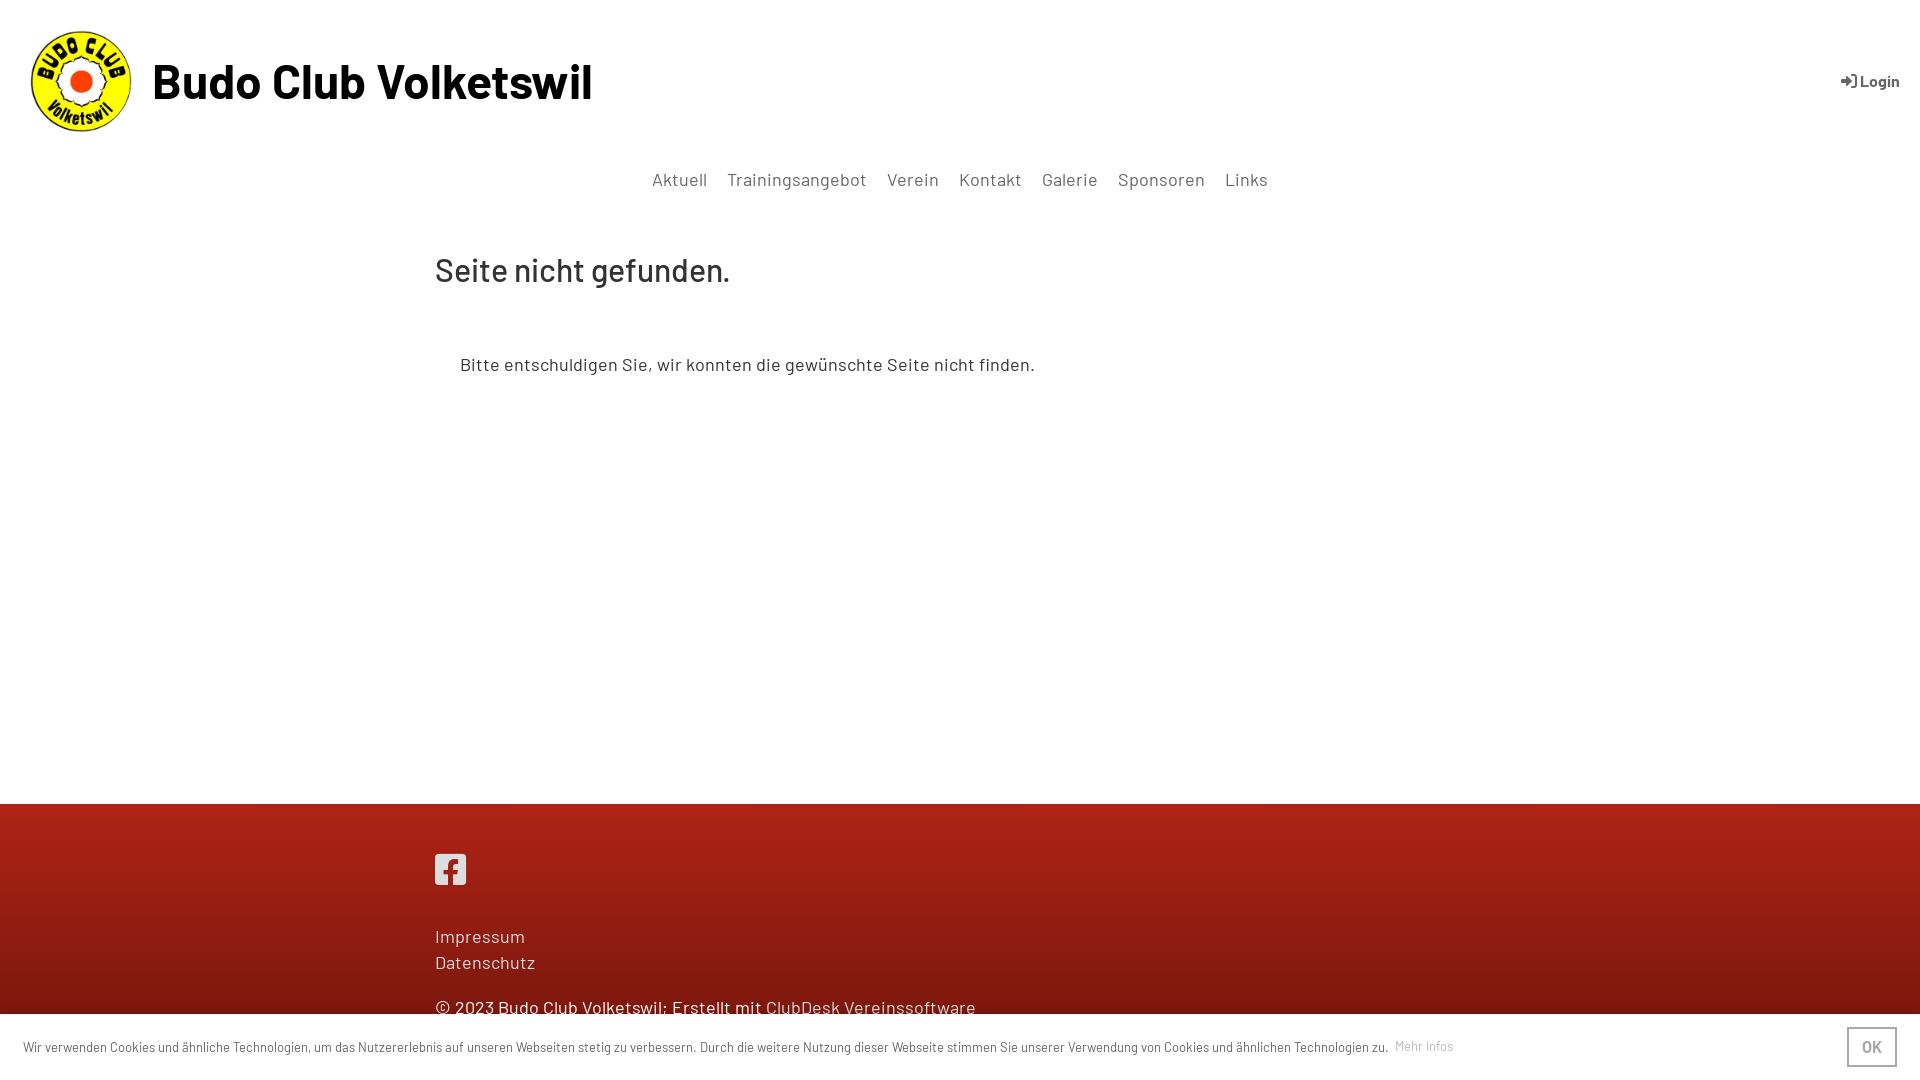 The image size is (1920, 1080). What do you see at coordinates (485, 974) in the screenshot?
I see `Datenschutz` at bounding box center [485, 974].